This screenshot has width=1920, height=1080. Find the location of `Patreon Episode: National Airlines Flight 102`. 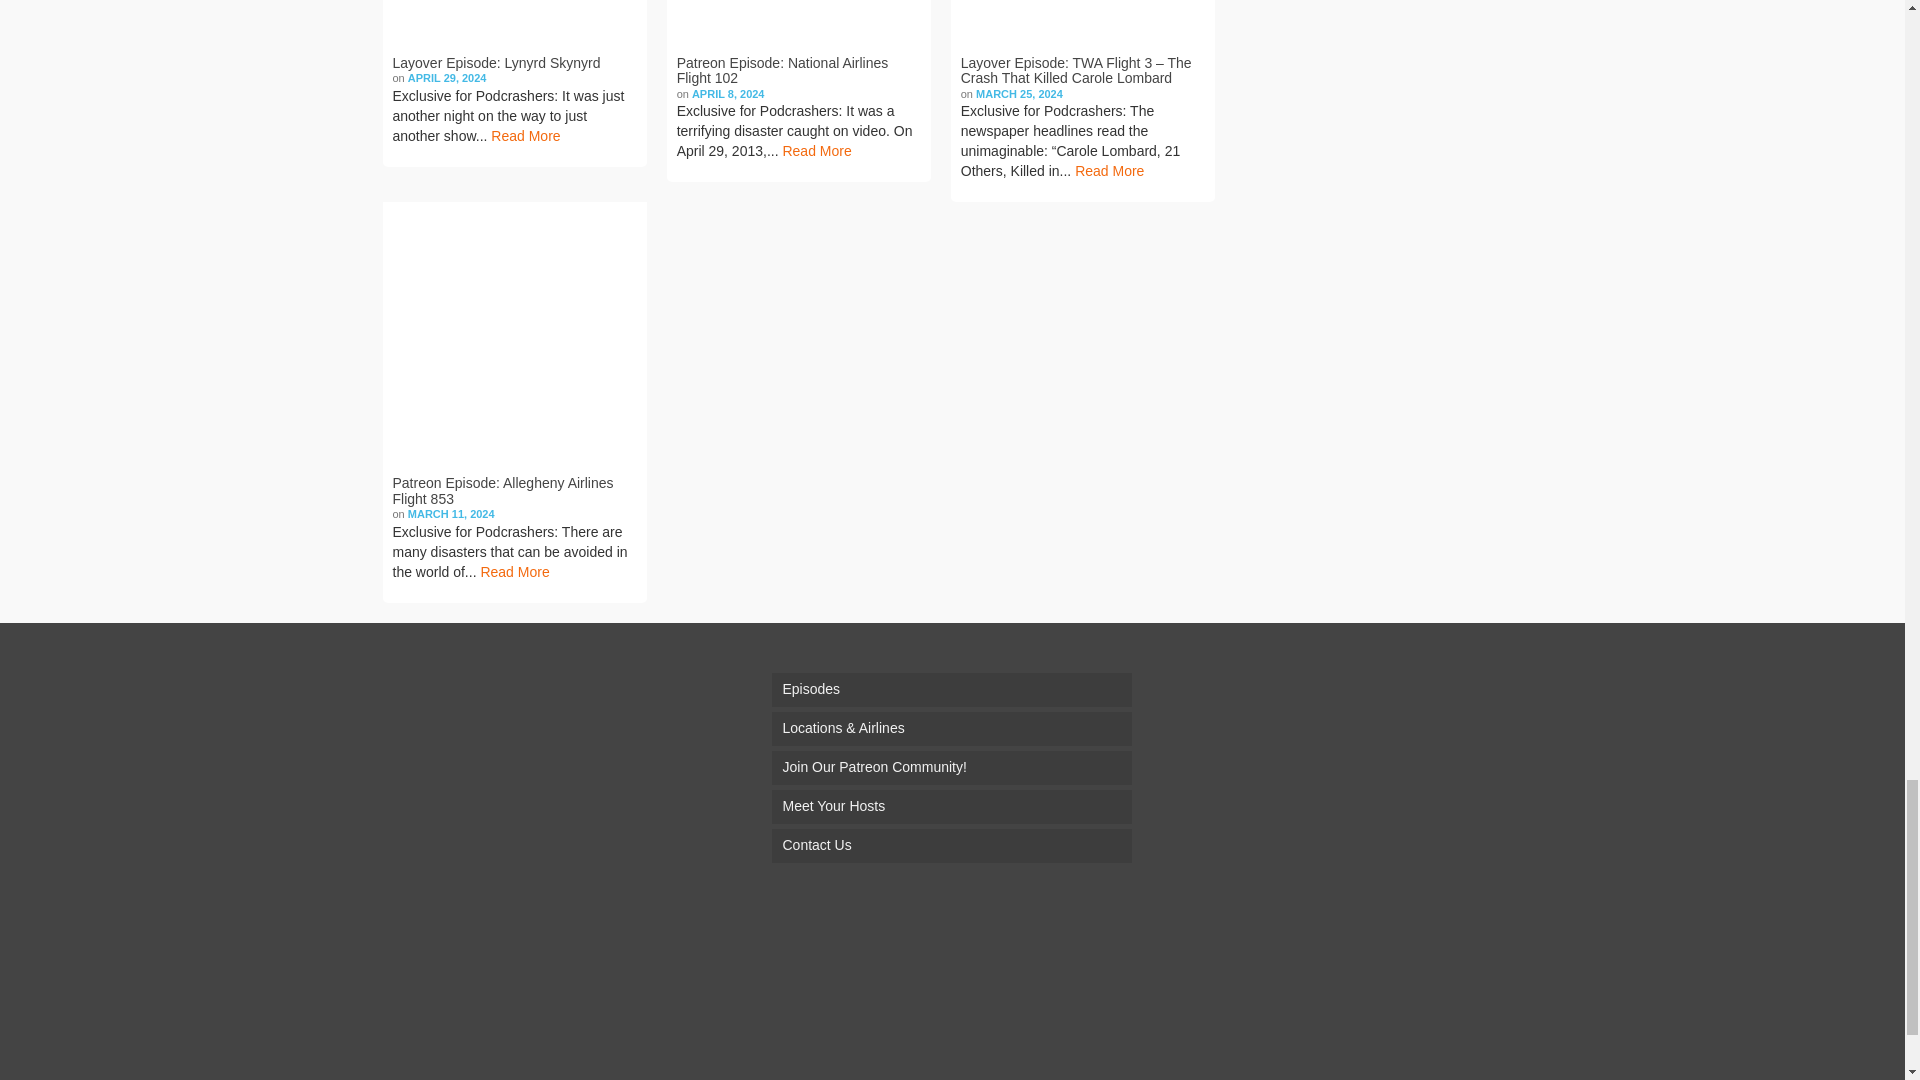

Patreon Episode: National Airlines Flight 102 is located at coordinates (798, 23).